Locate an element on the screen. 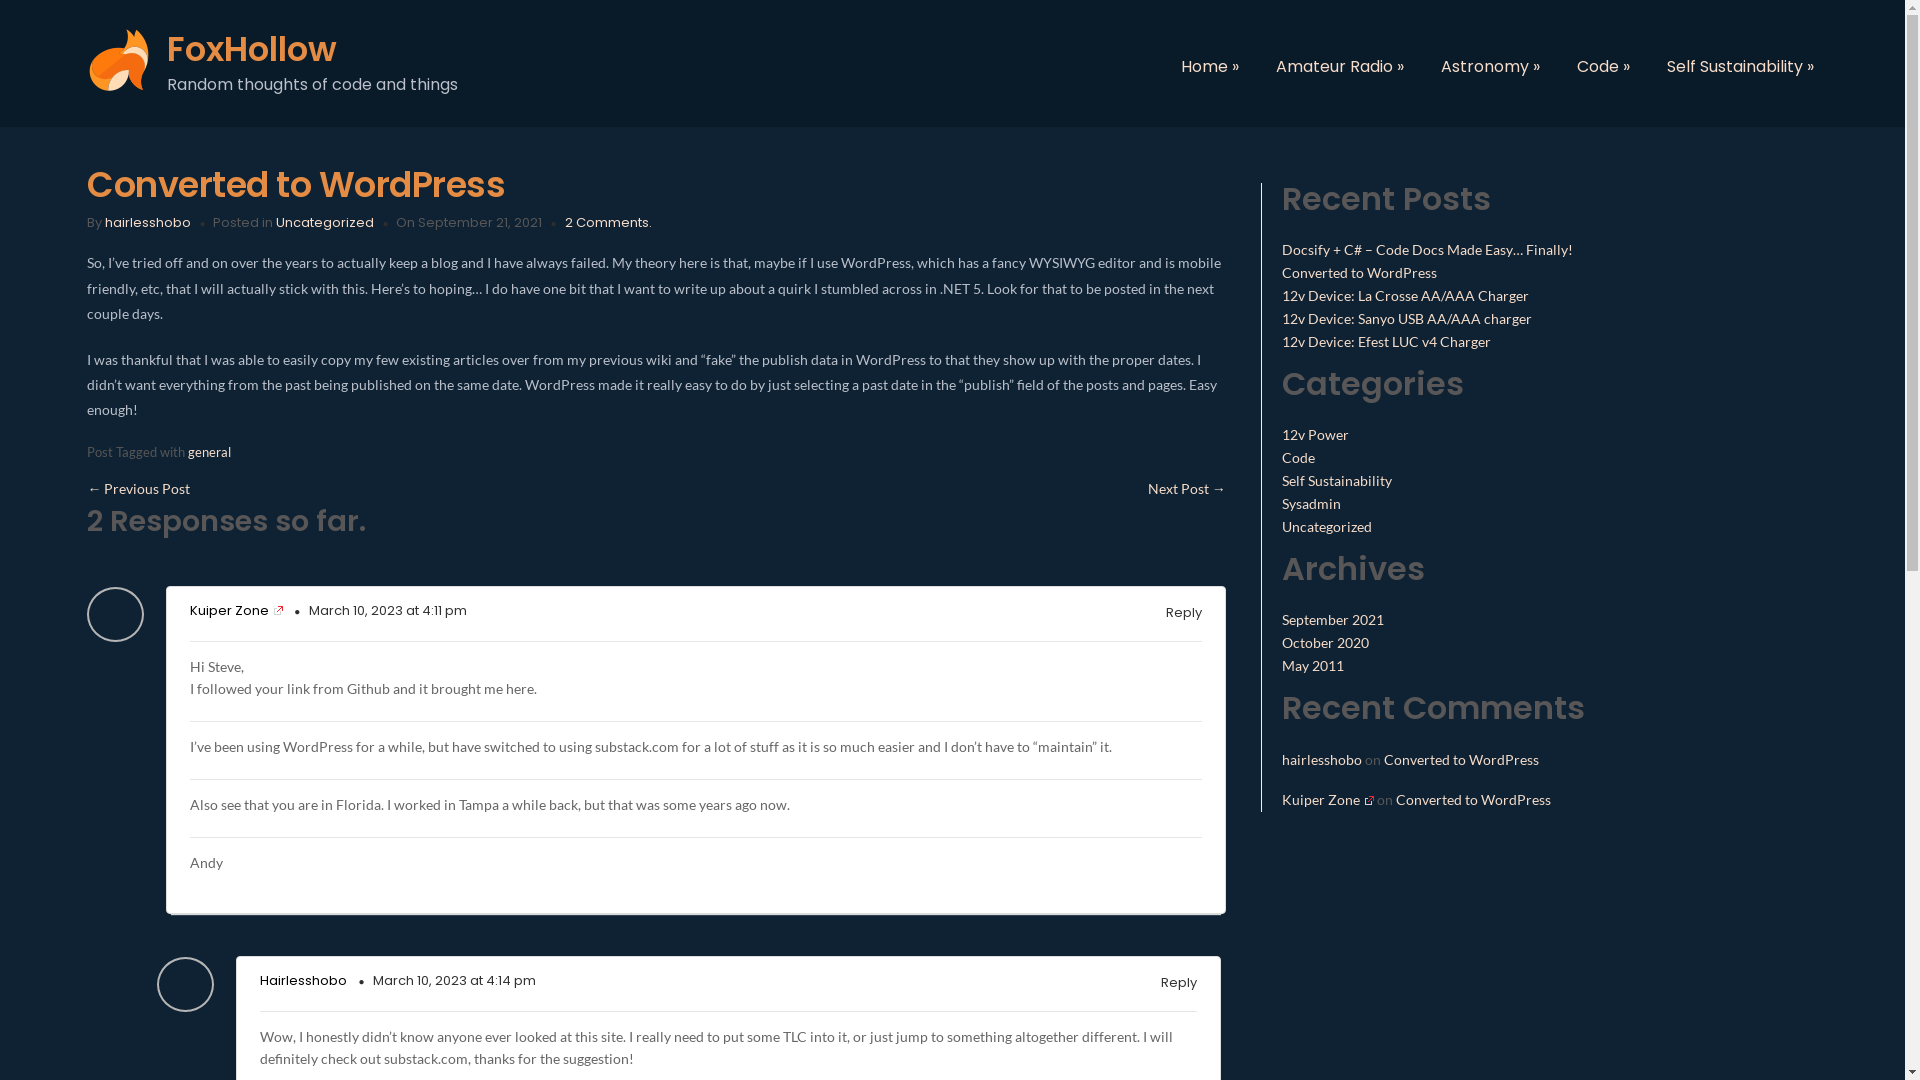 Image resolution: width=1920 pixels, height=1080 pixels. Hairlesshobo is located at coordinates (304, 980).